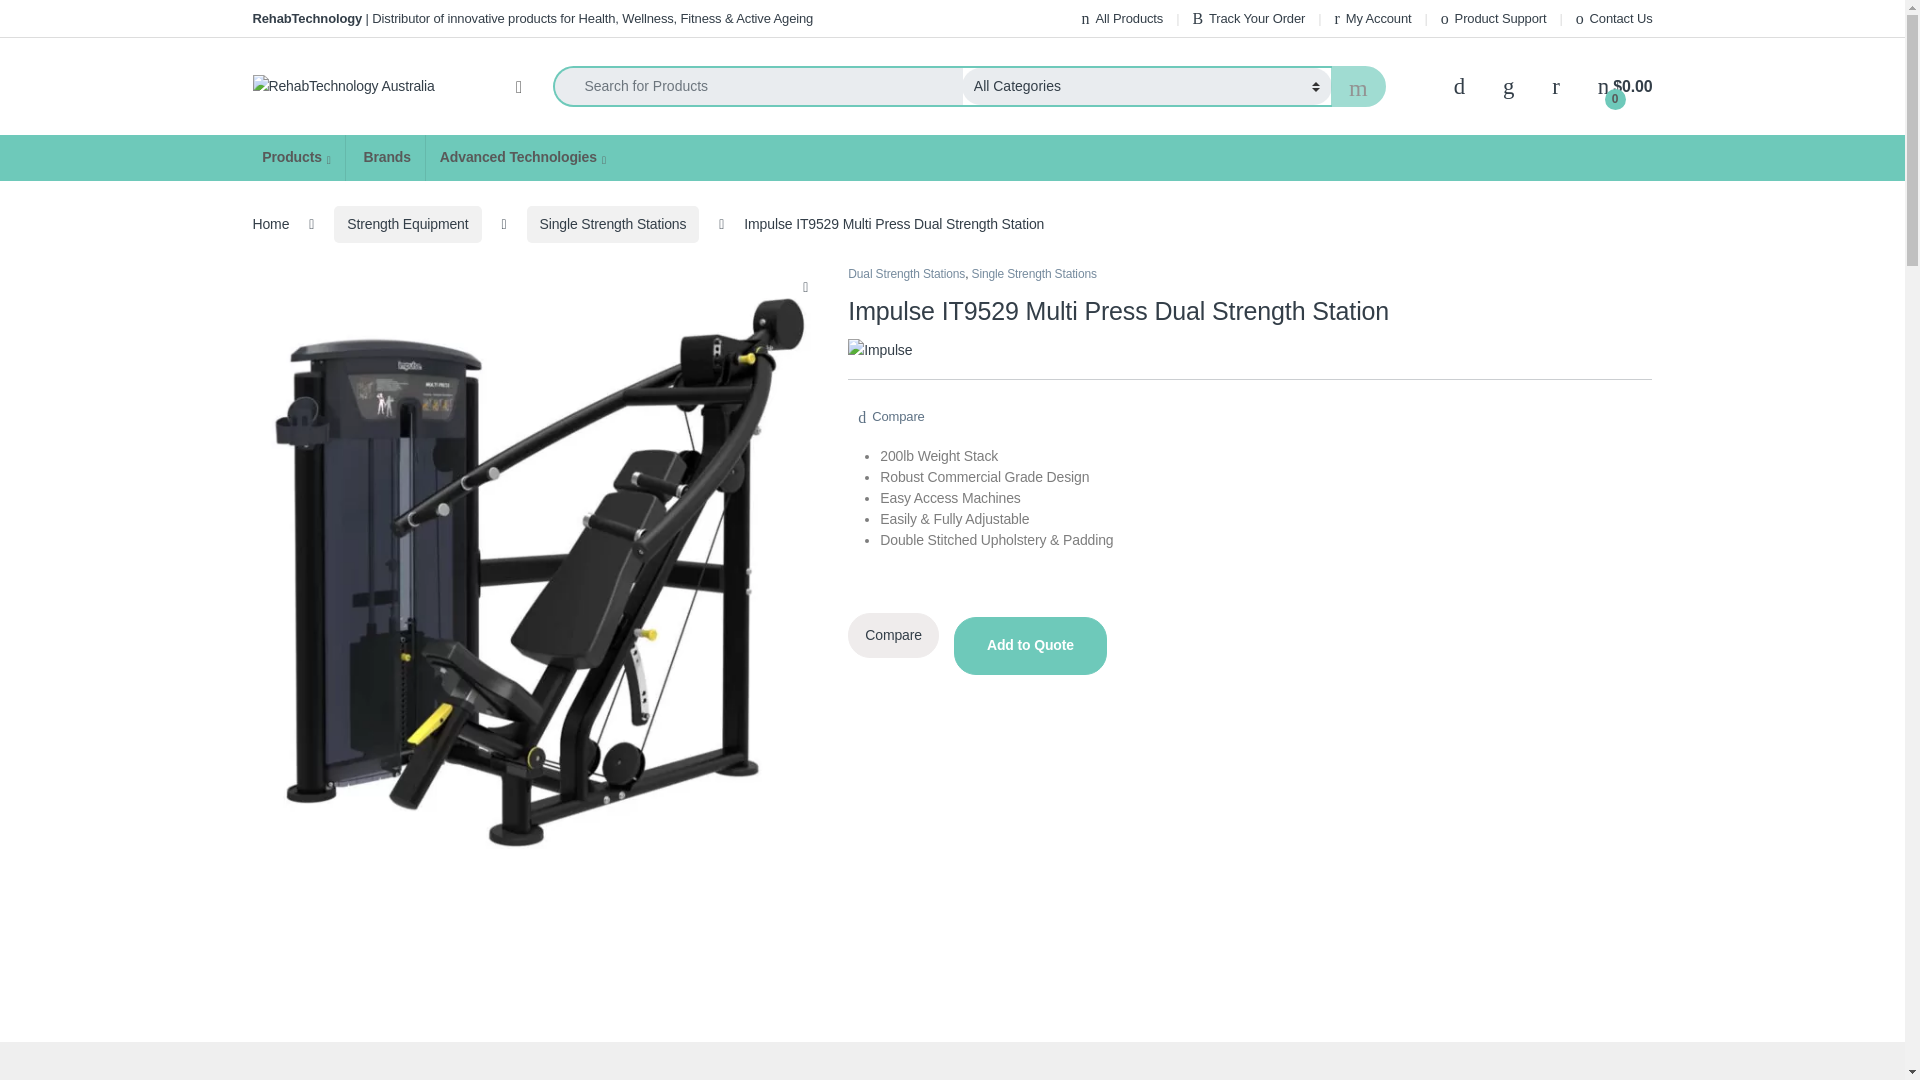 The image size is (1920, 1080). Describe the element at coordinates (1248, 18) in the screenshot. I see `Track Your Order` at that location.